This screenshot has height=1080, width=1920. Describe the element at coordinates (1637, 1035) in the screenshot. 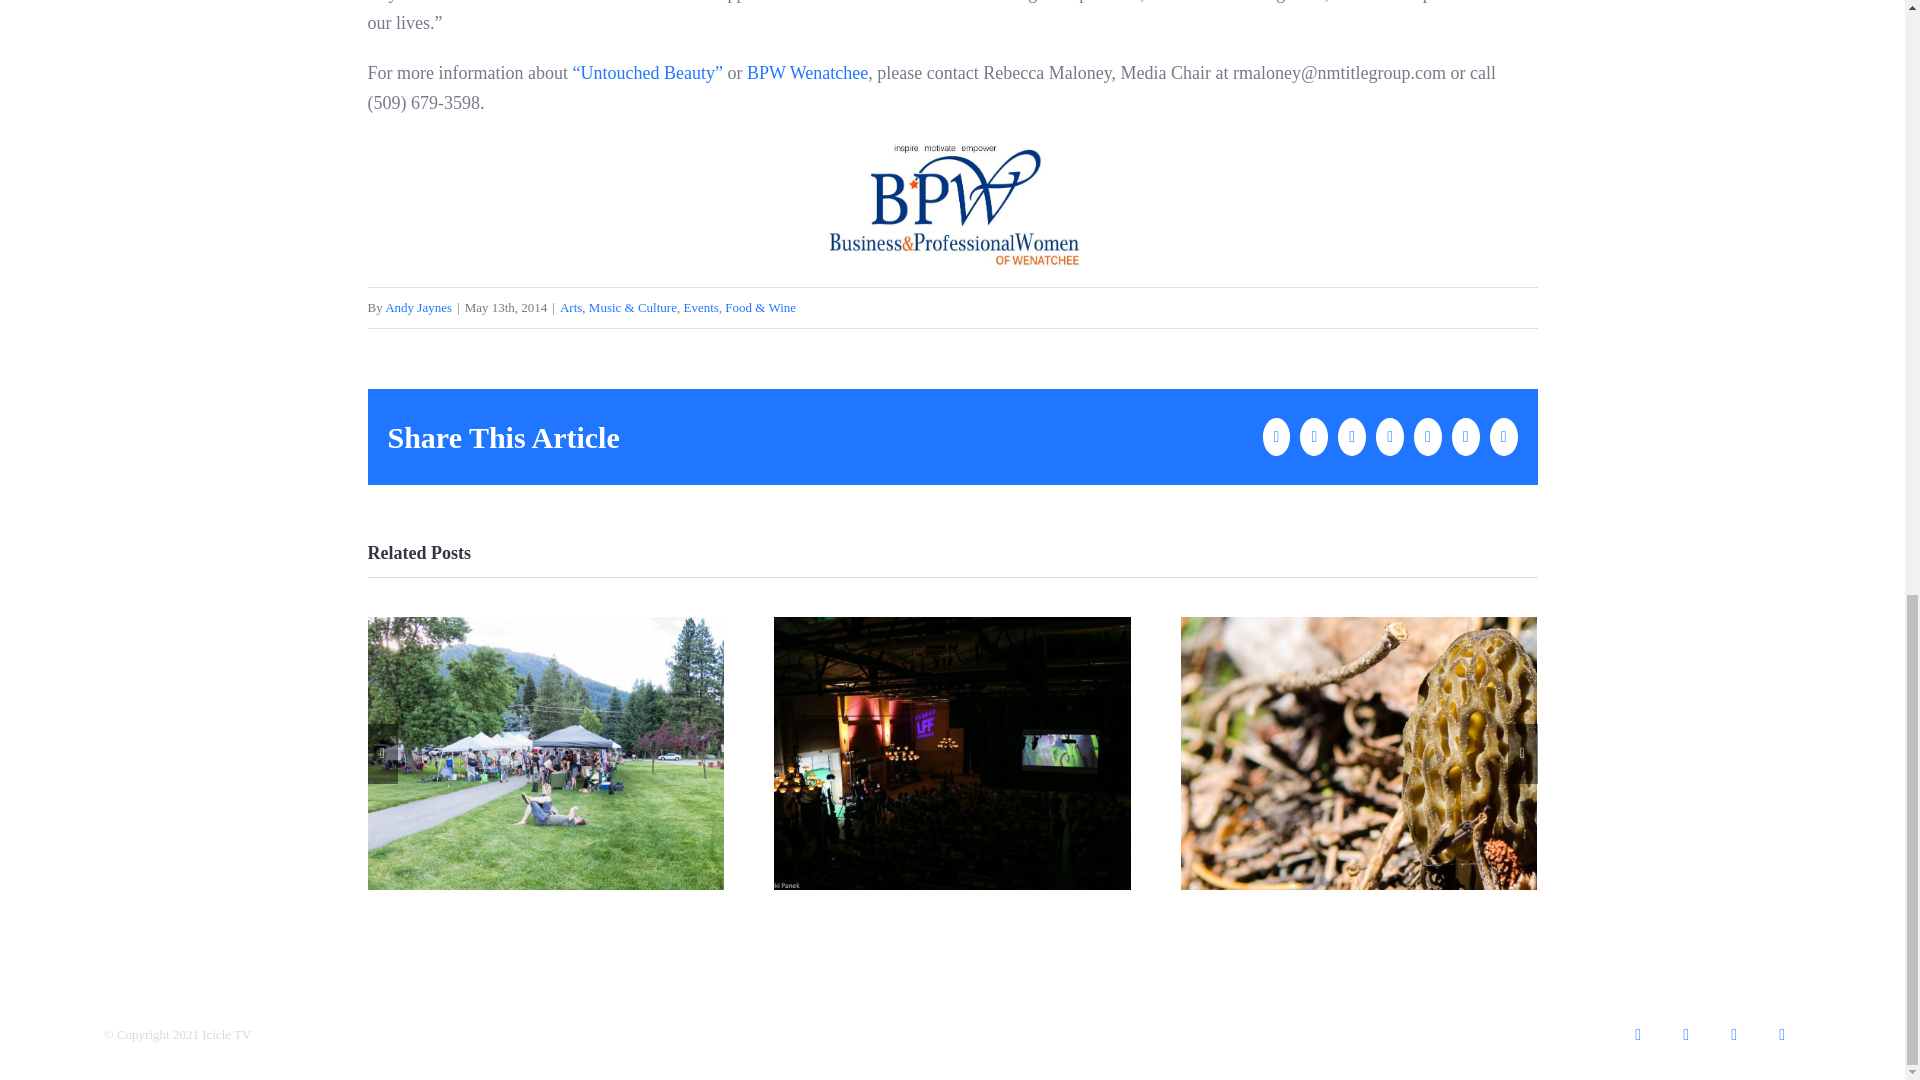

I see `Facebook` at that location.